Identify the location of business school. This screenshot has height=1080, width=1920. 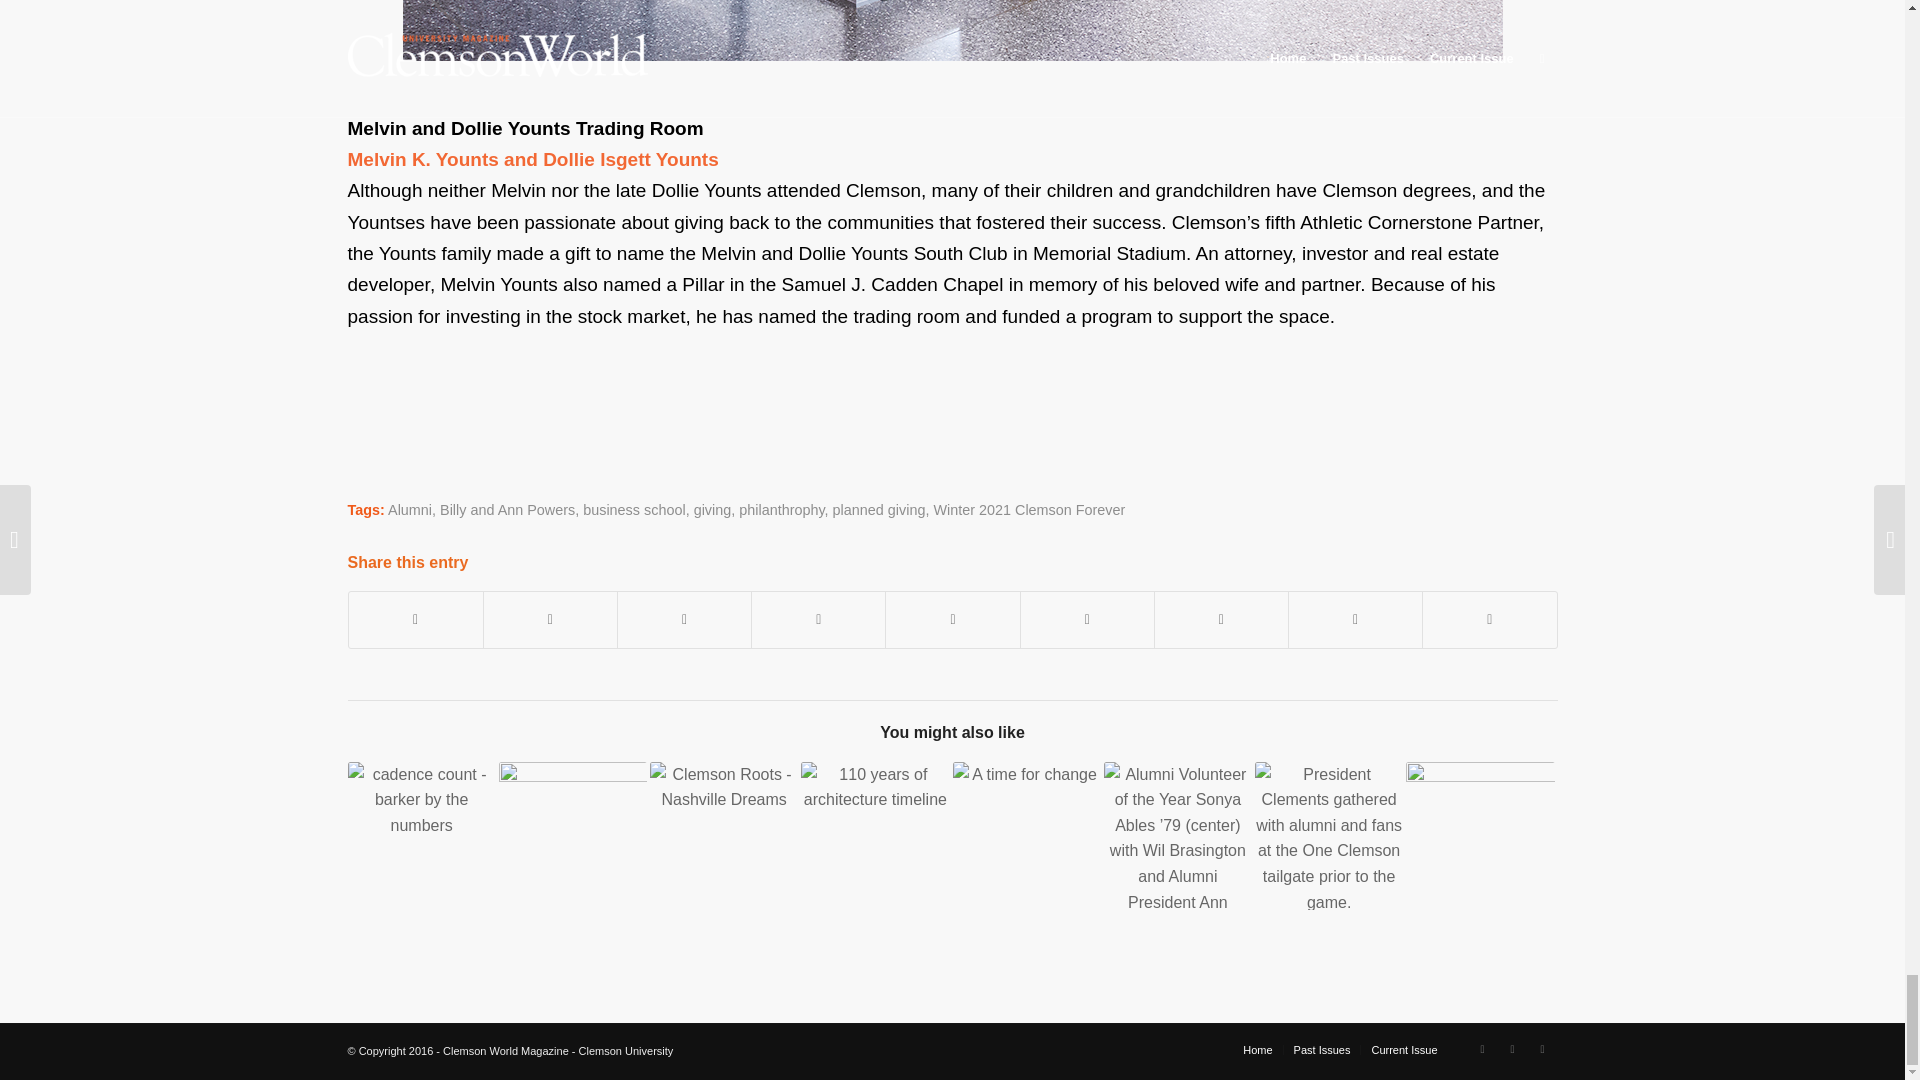
(634, 510).